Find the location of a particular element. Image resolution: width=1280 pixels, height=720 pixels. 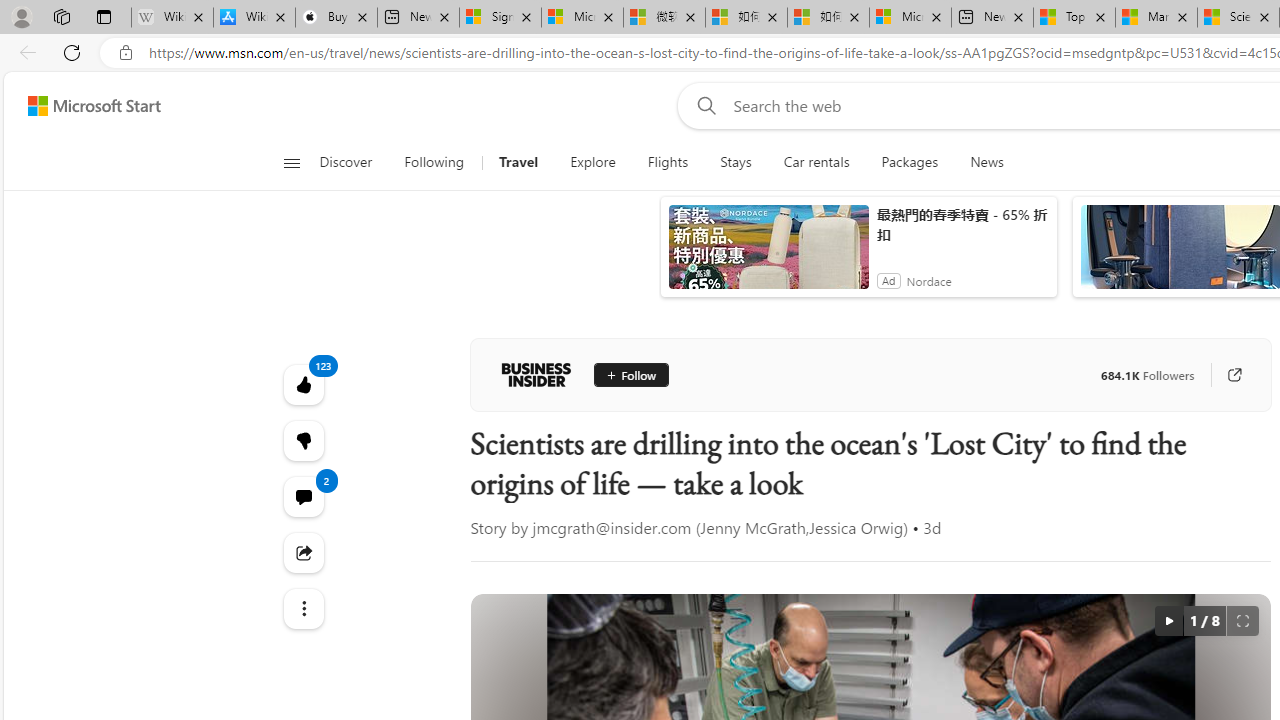

Packages is located at coordinates (910, 162).